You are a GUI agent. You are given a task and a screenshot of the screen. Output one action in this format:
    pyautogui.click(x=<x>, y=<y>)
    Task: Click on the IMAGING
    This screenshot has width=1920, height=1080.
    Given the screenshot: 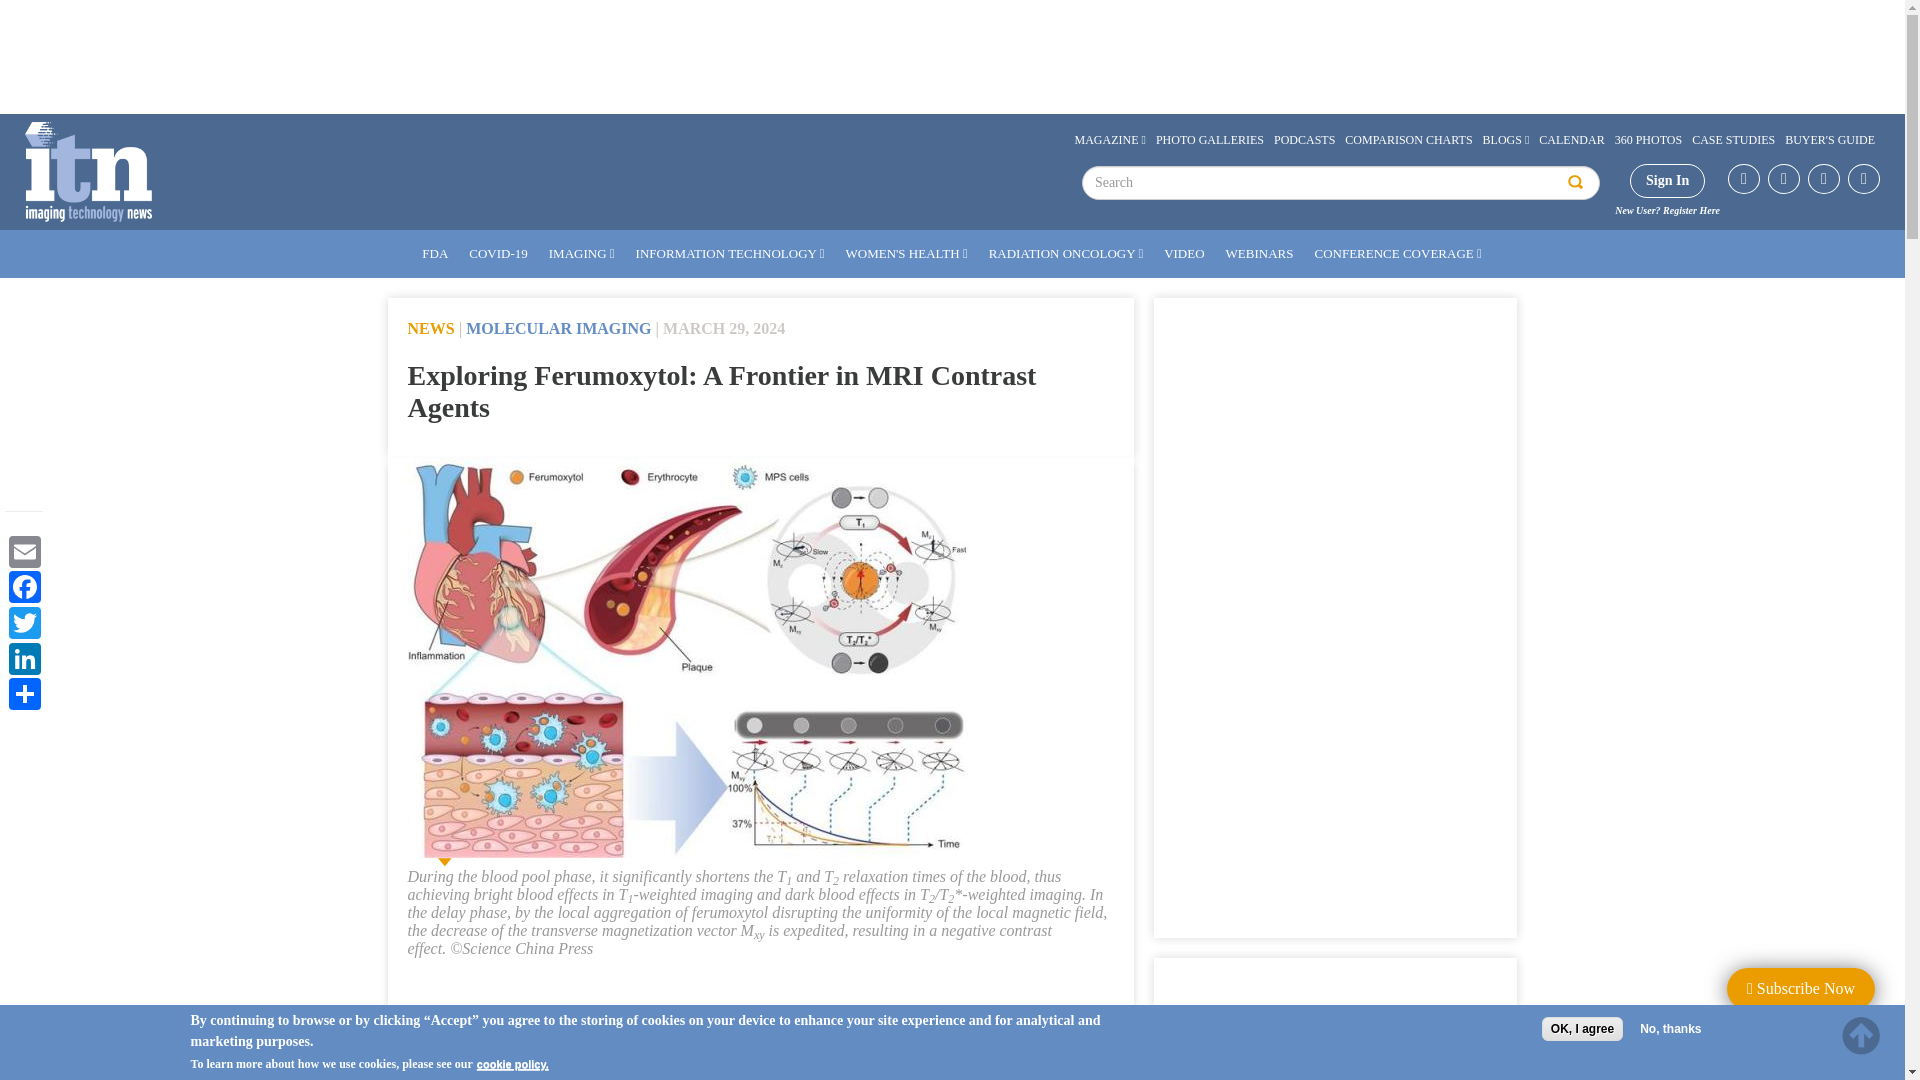 What is the action you would take?
    pyautogui.click(x=582, y=254)
    